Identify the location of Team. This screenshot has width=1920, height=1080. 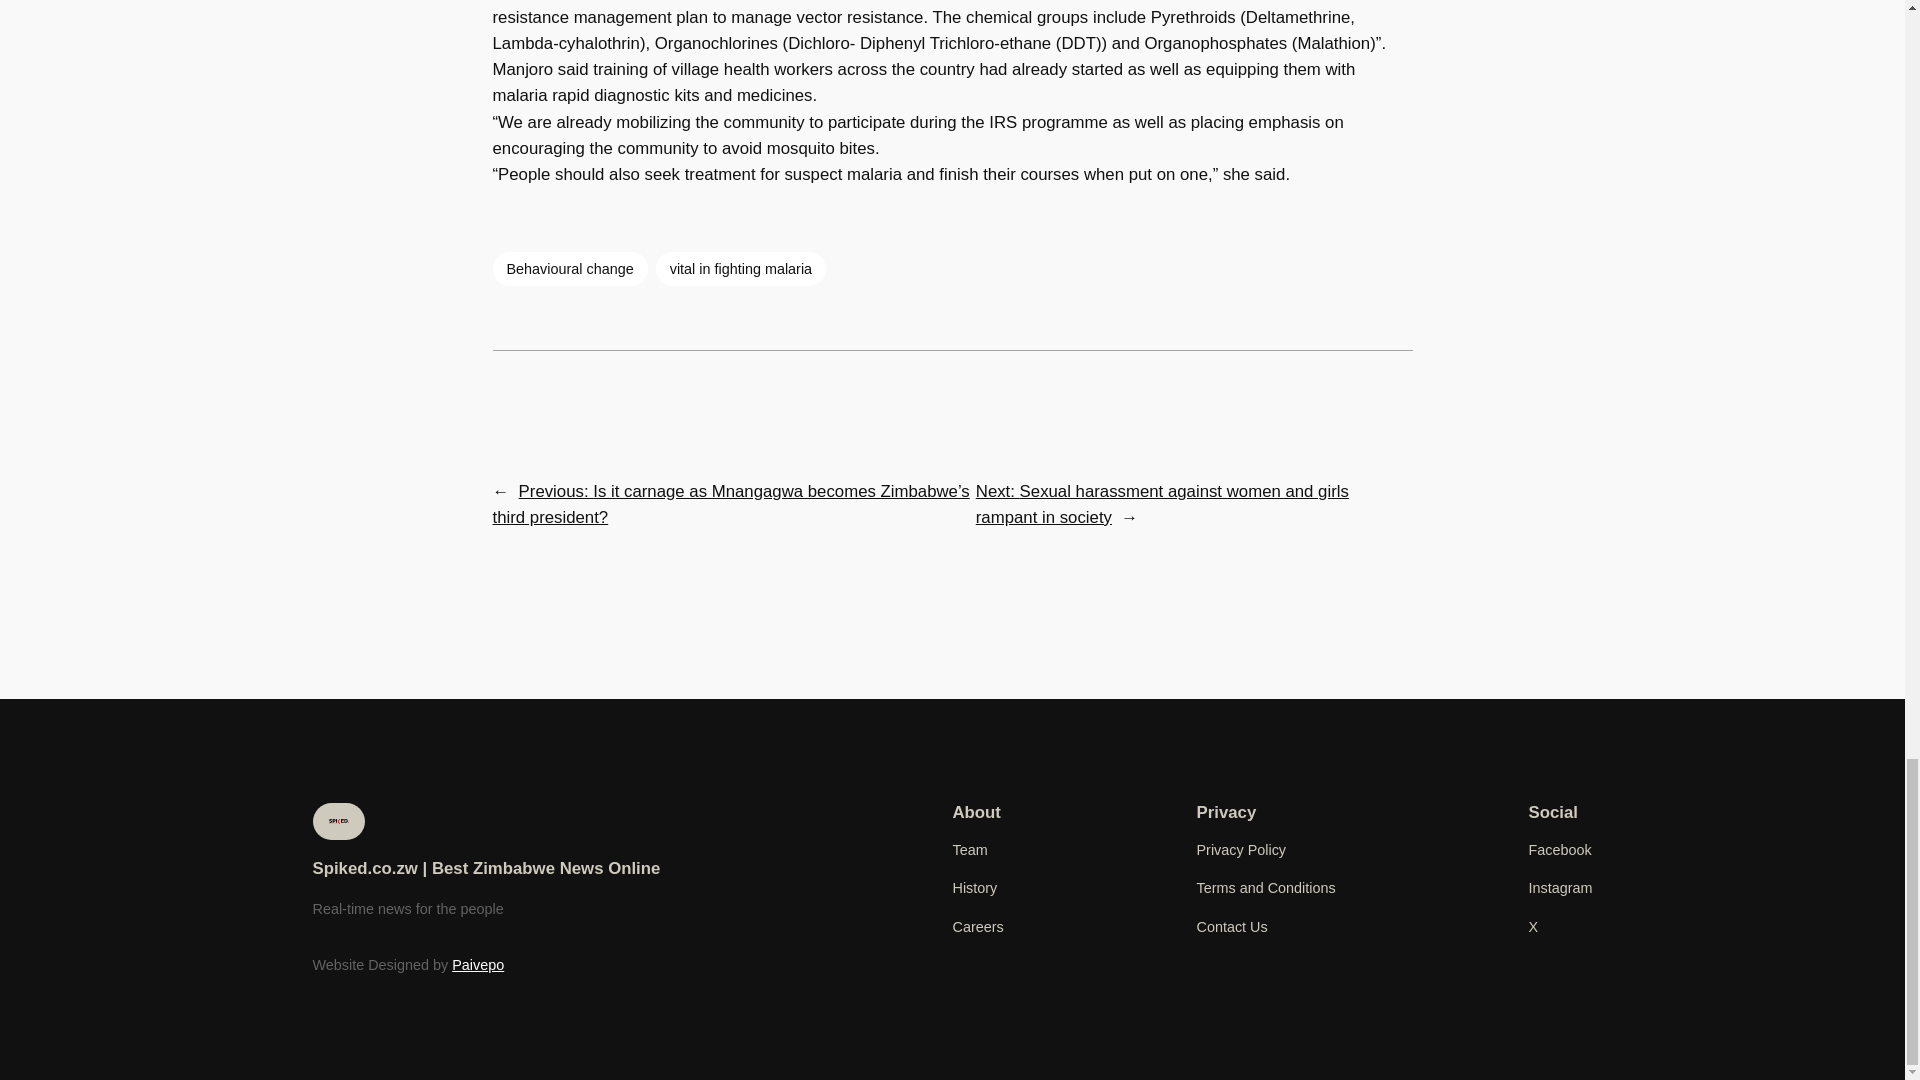
(969, 850).